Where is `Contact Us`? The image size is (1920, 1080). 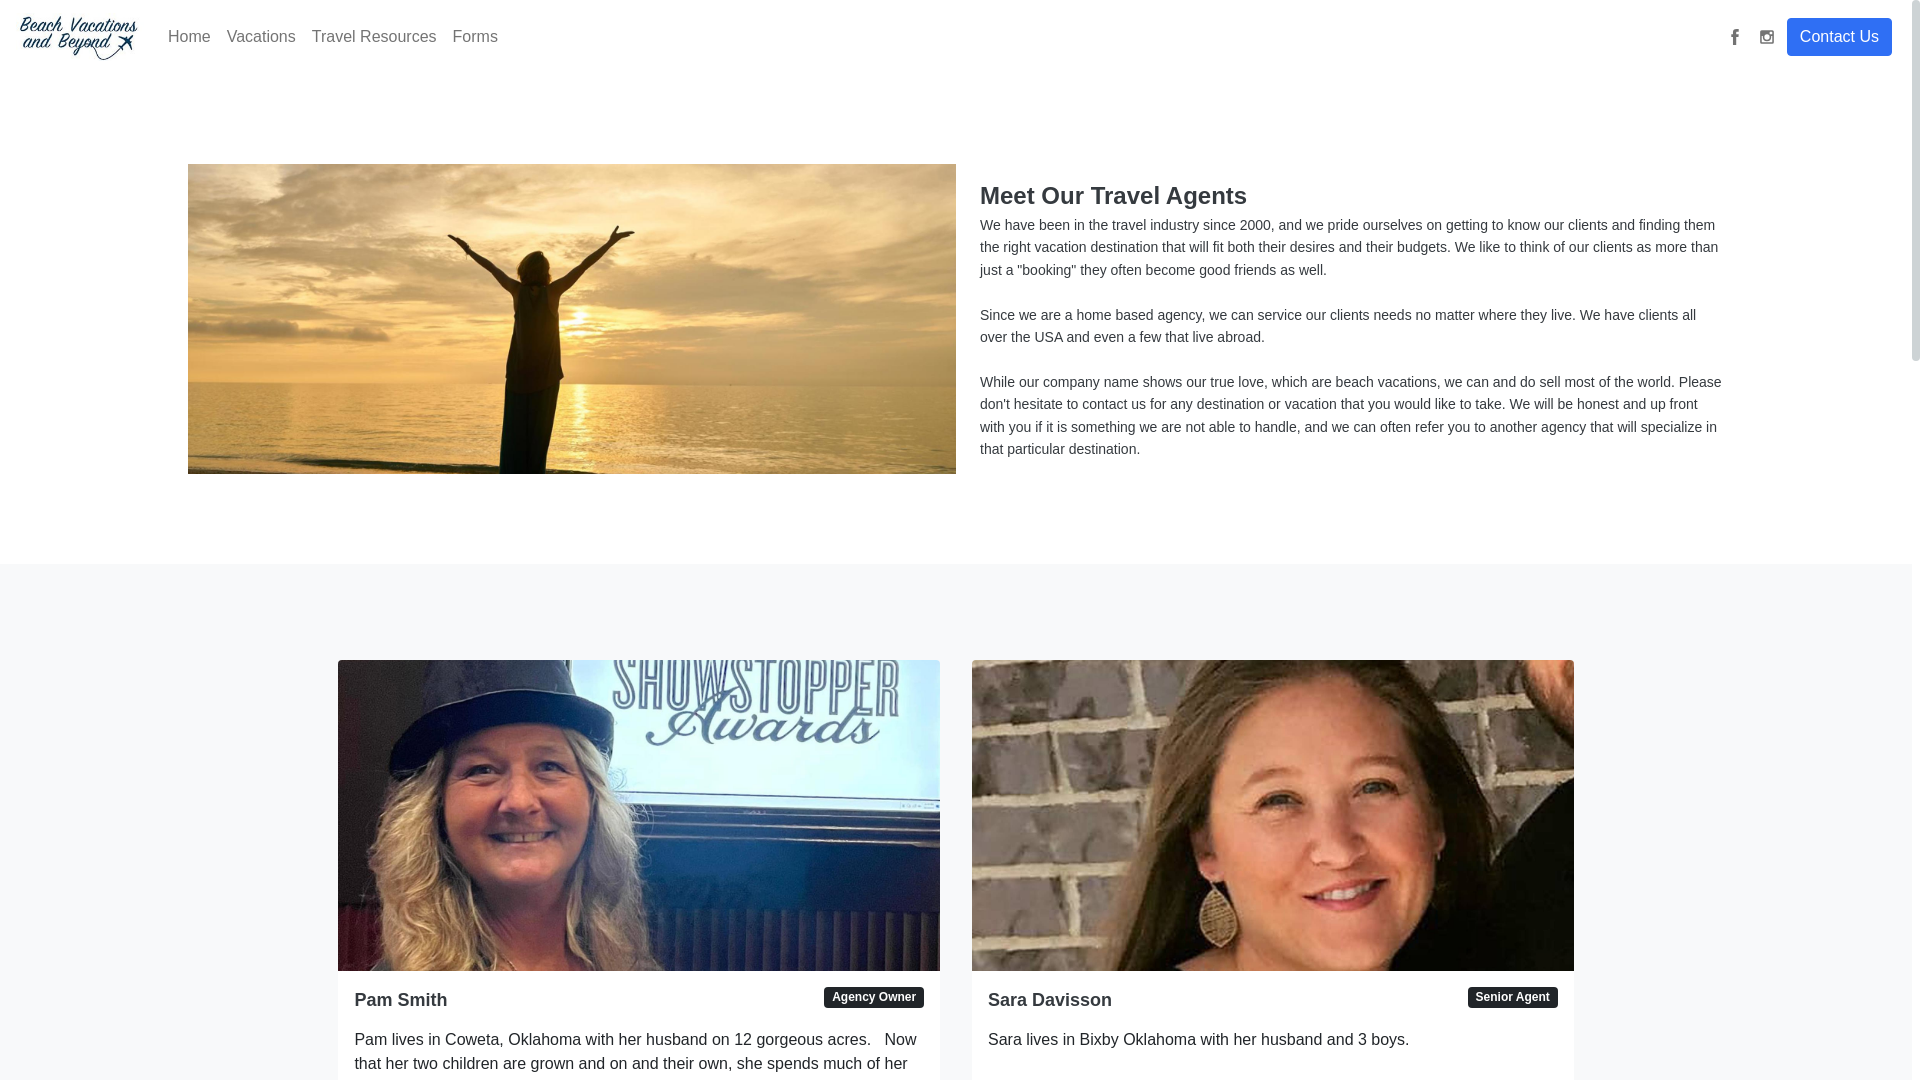
Contact Us is located at coordinates (1839, 37).